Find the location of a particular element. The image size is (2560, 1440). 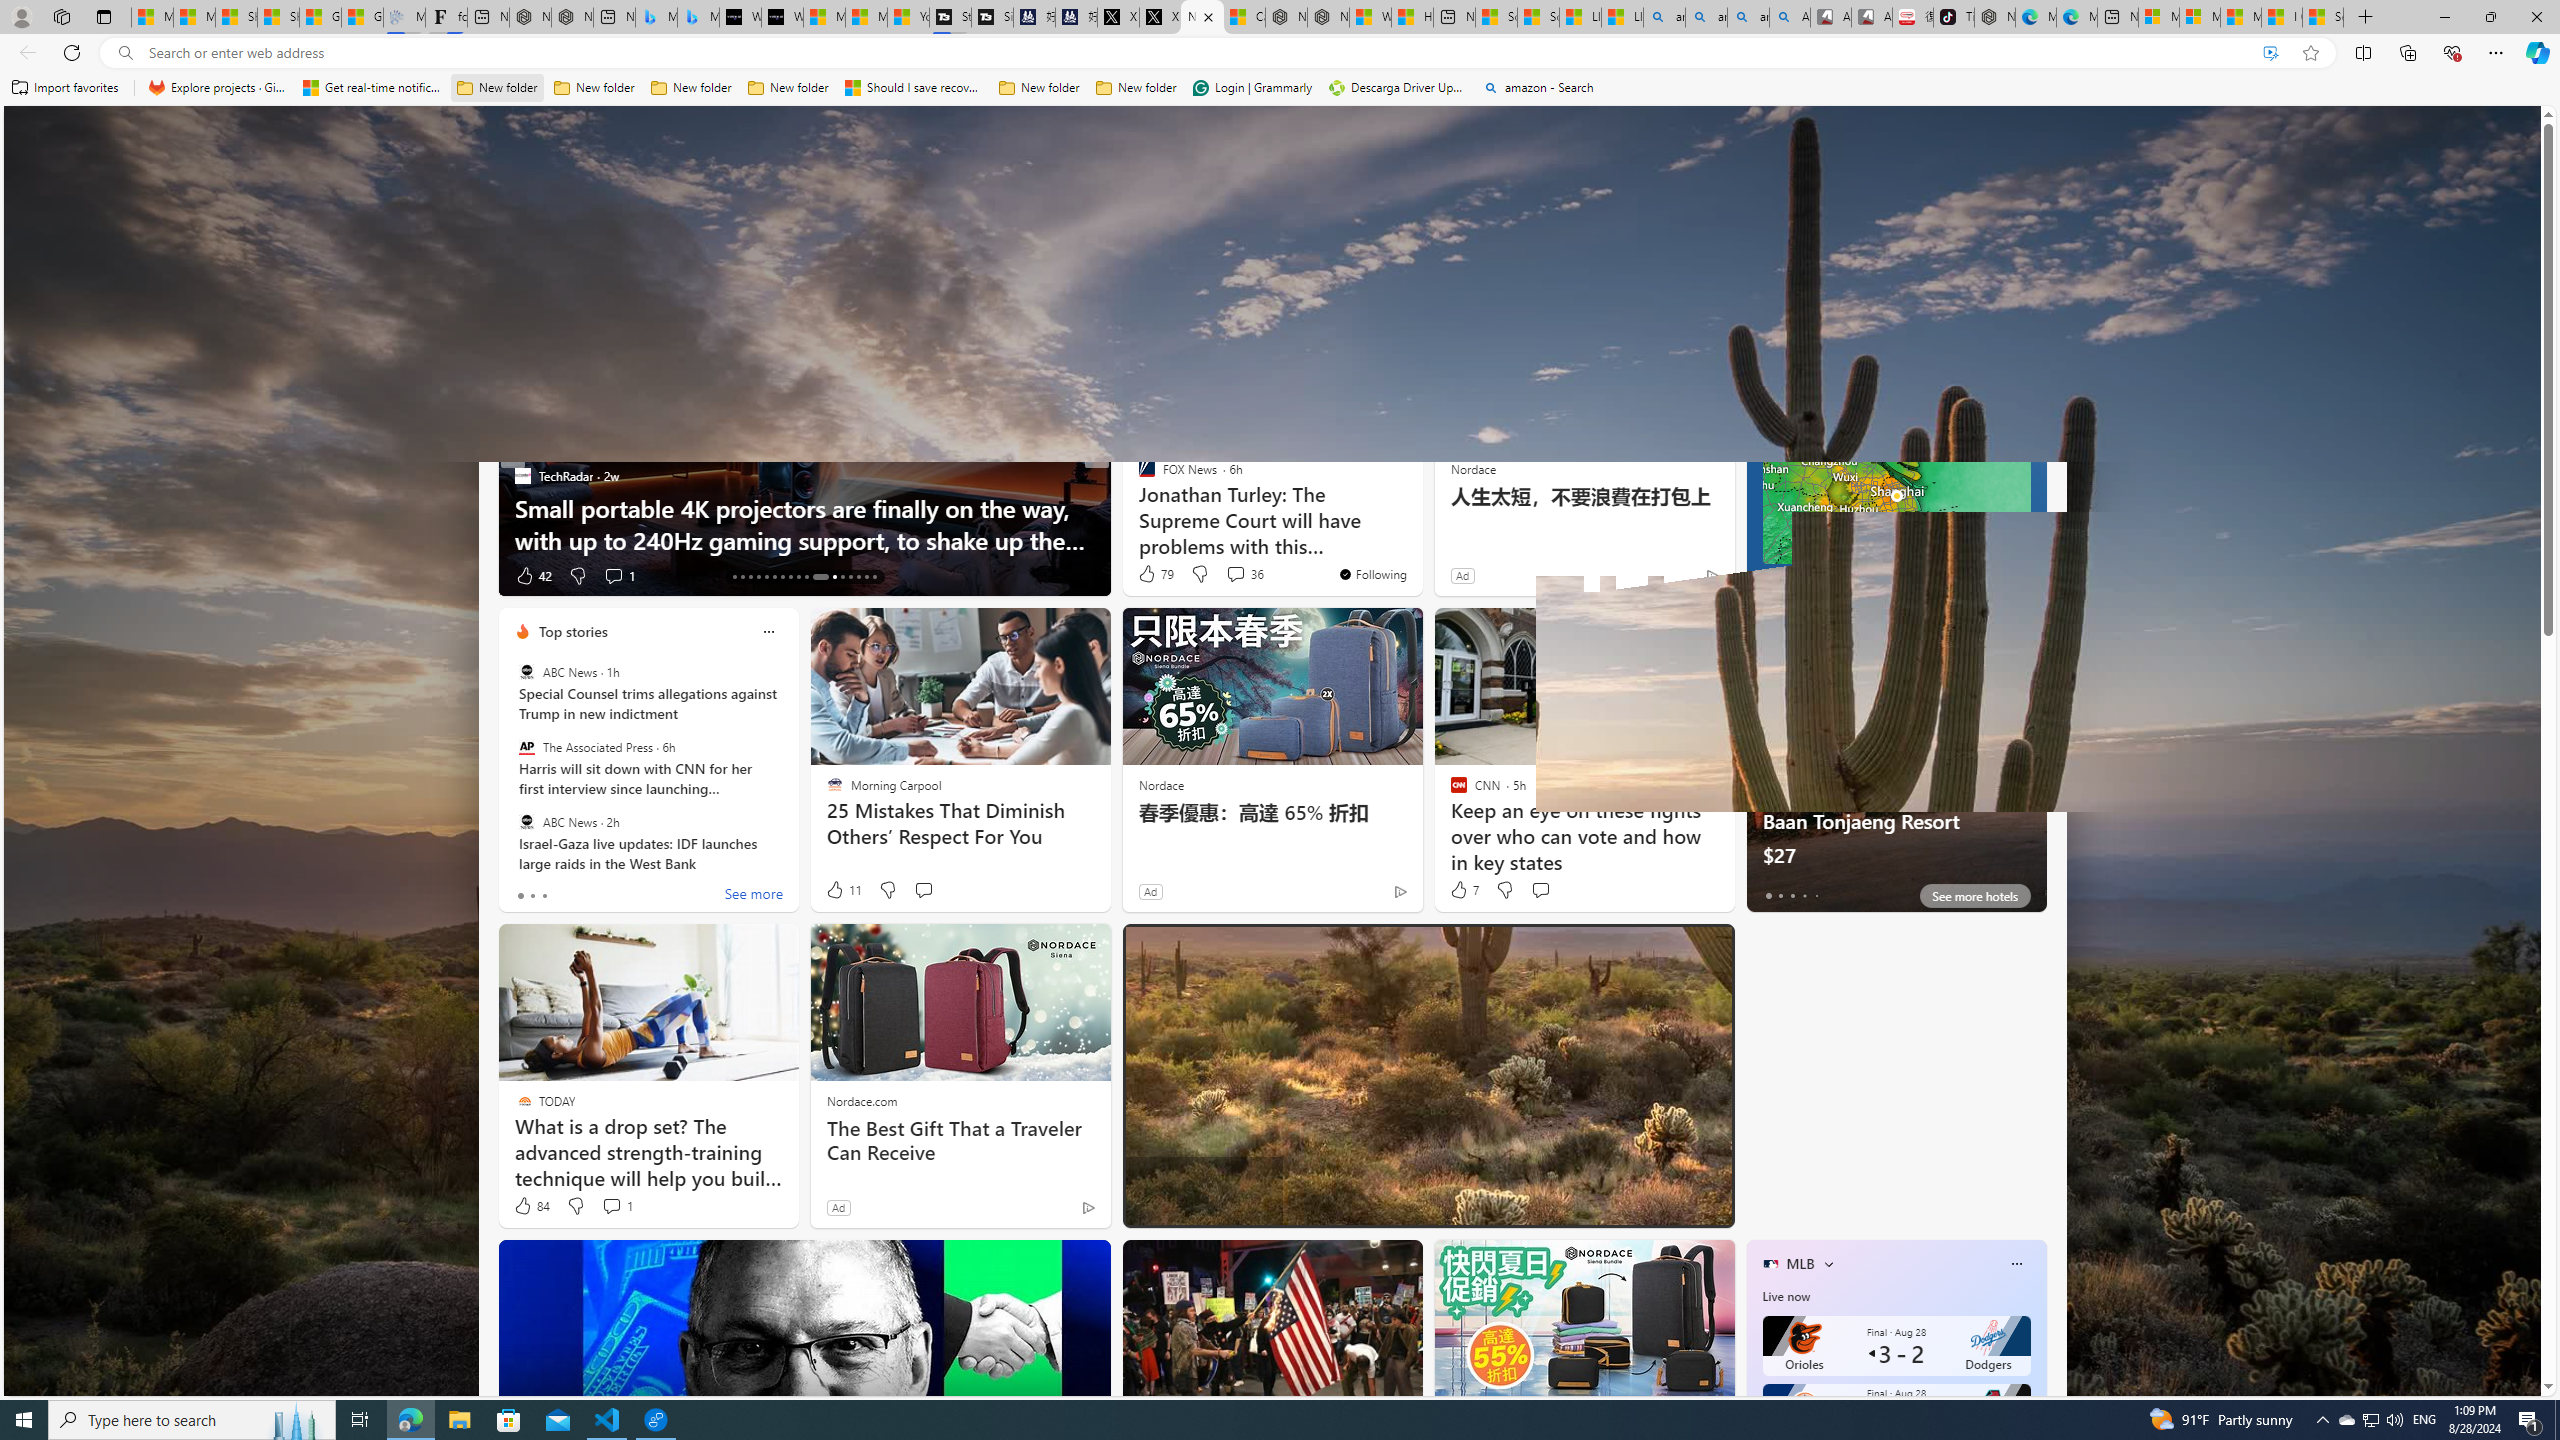

Minimize is located at coordinates (2444, 17).